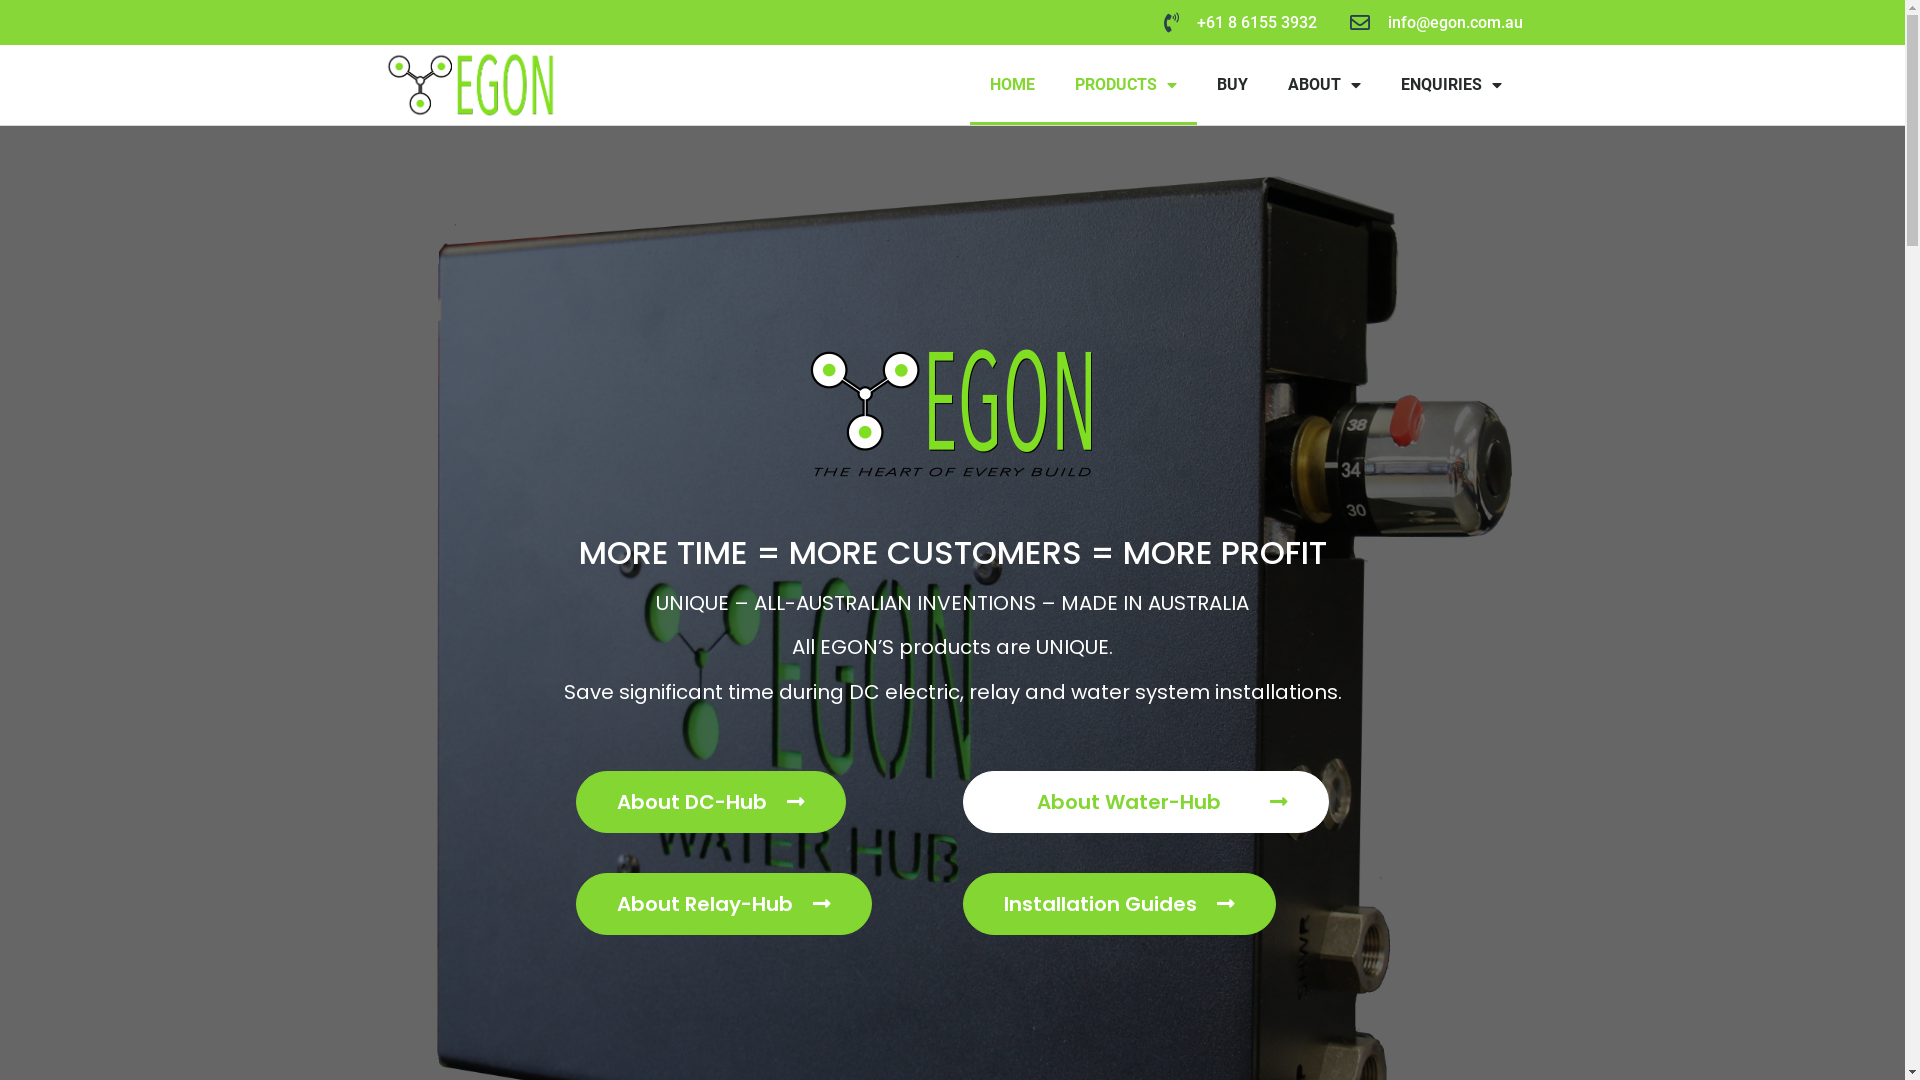 This screenshot has width=1920, height=1080. I want to click on About DC-Hub, so click(711, 802).